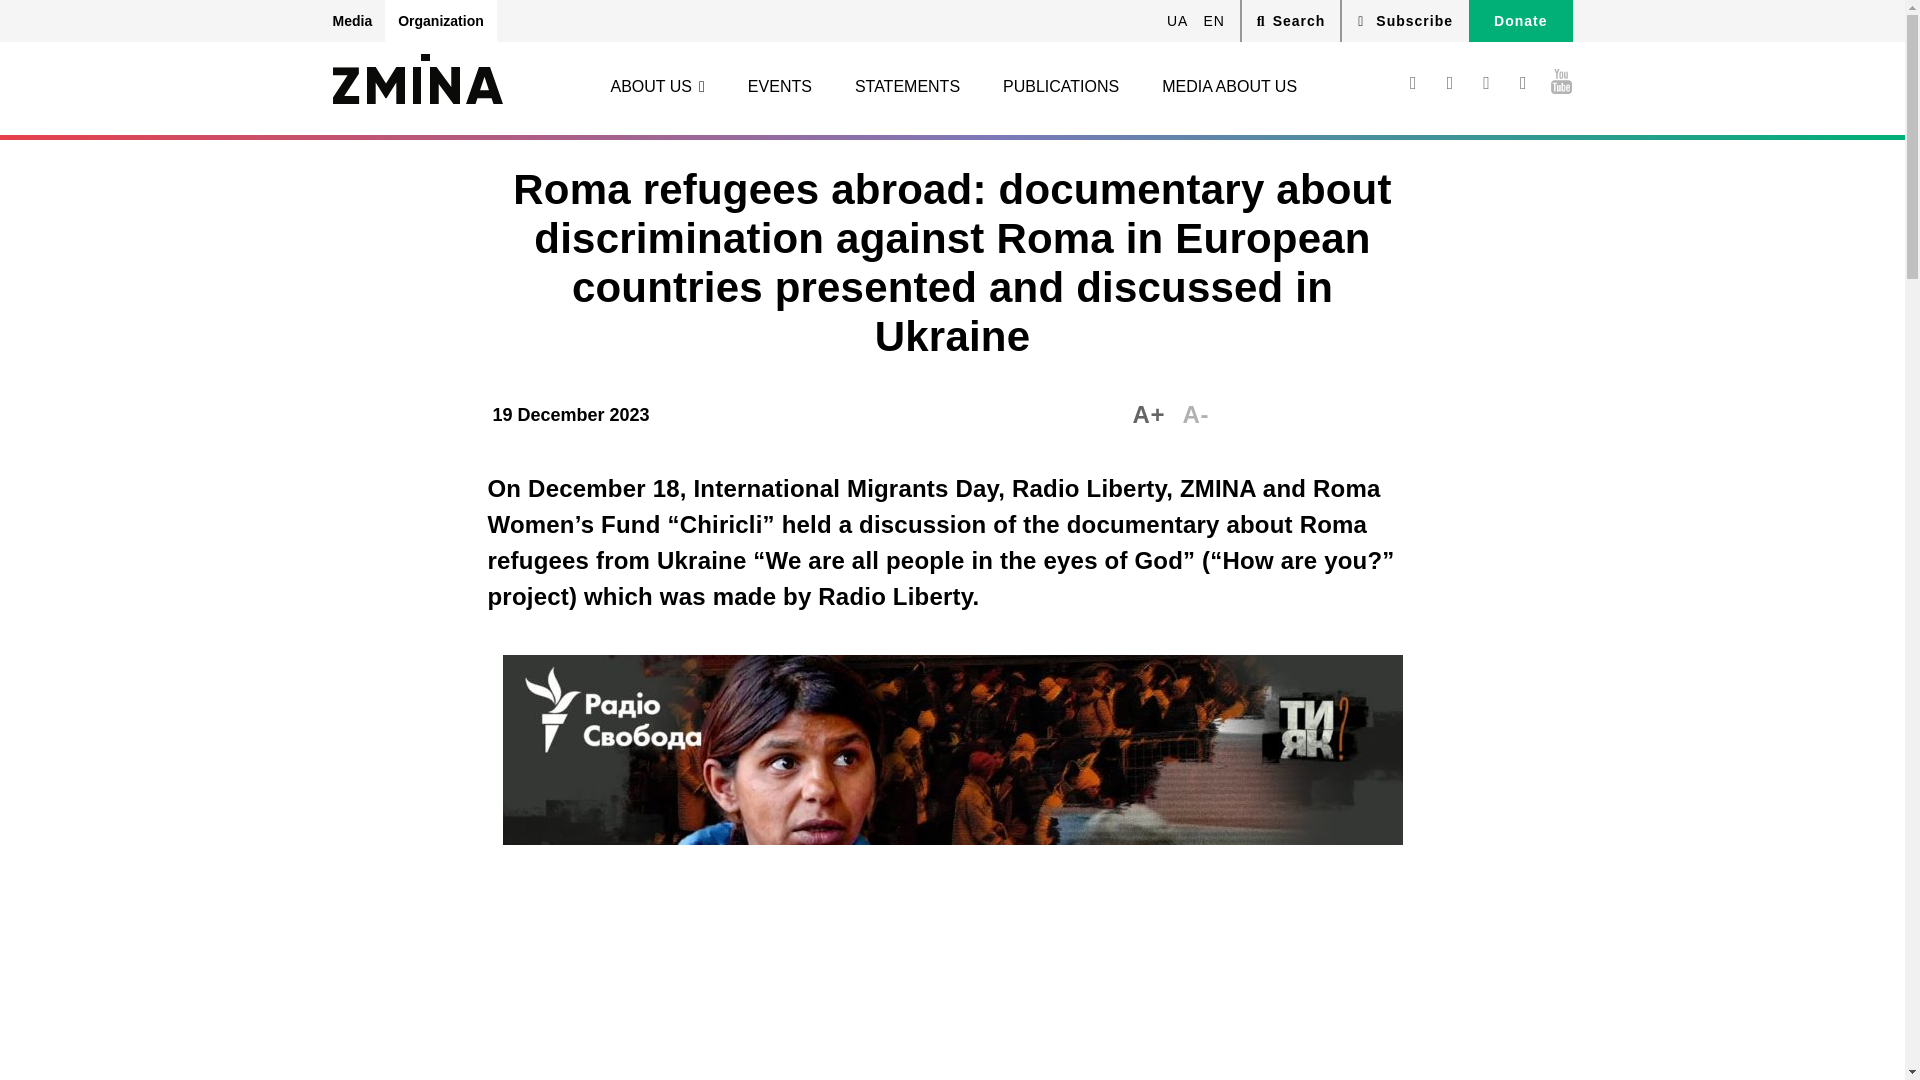  I want to click on STATEMENTS, so click(907, 86).